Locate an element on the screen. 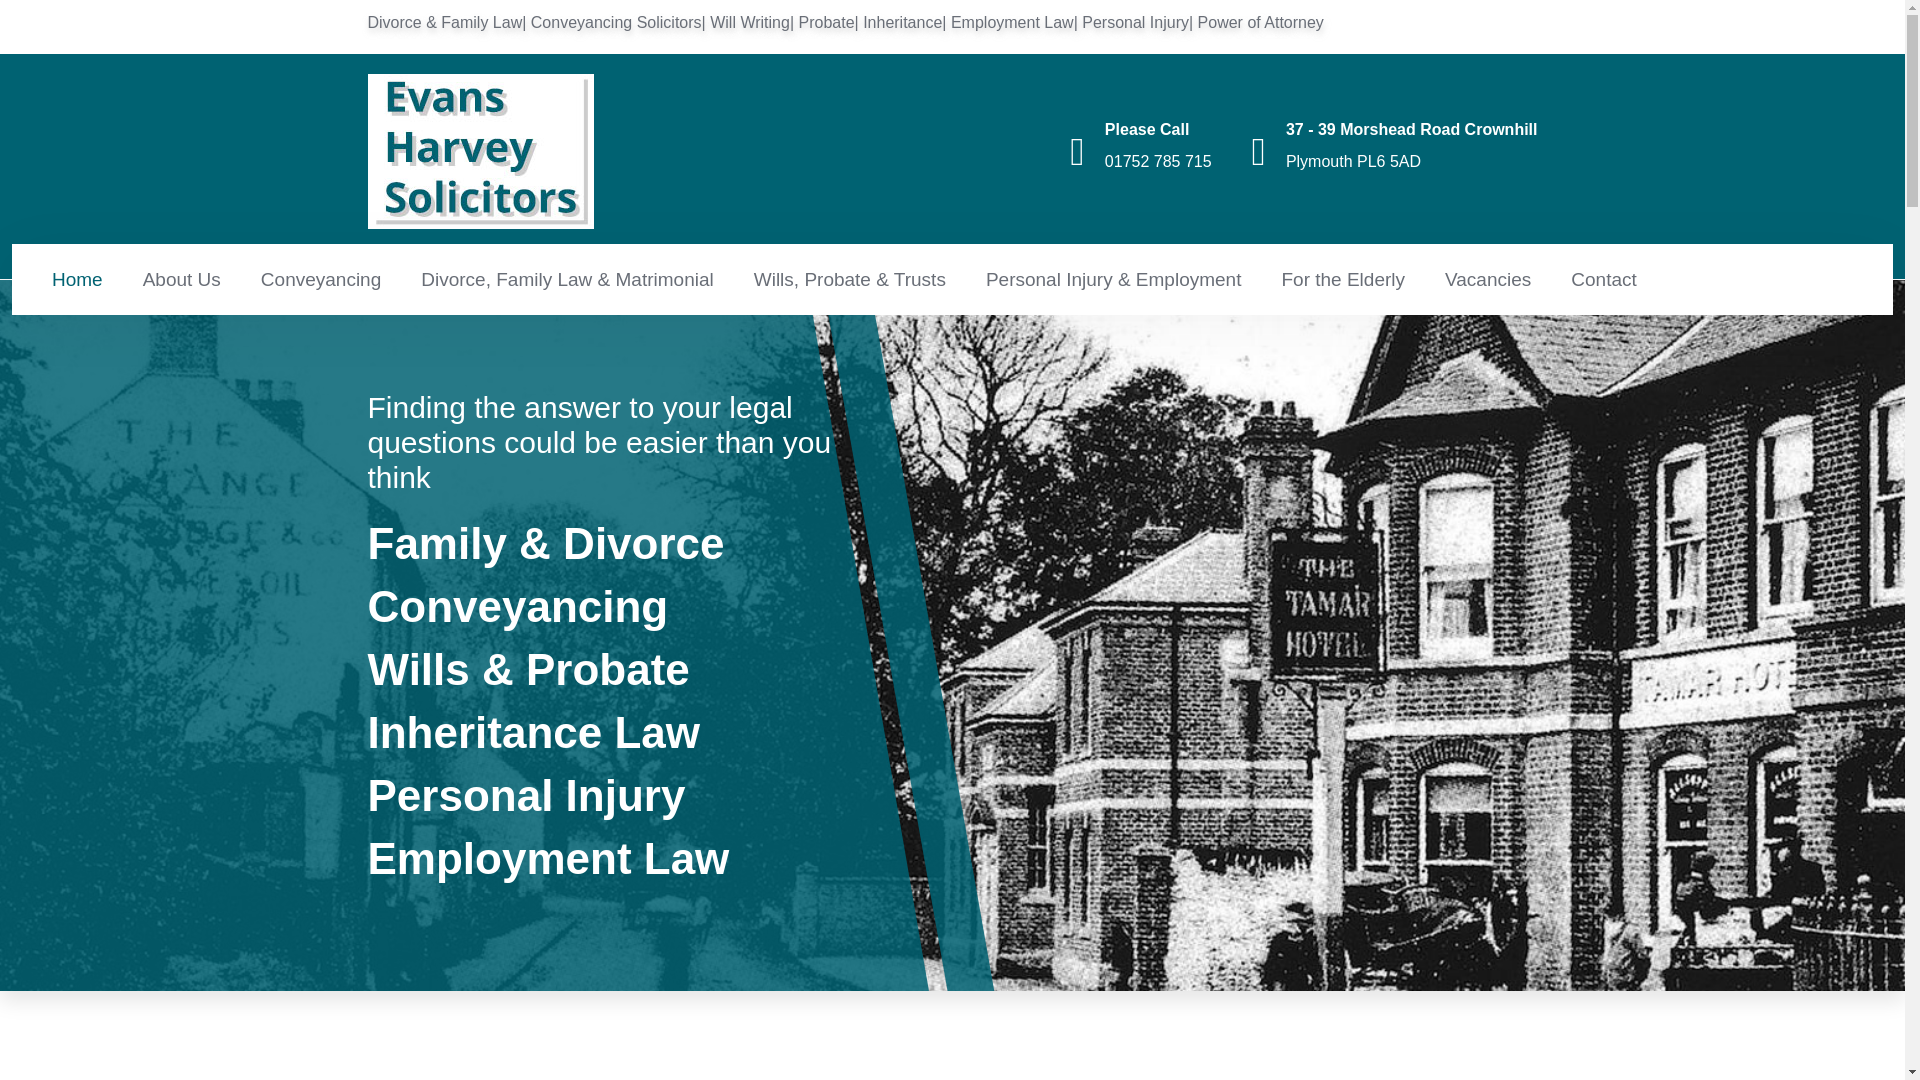 Image resolution: width=1920 pixels, height=1080 pixels. About Us is located at coordinates (181, 278).